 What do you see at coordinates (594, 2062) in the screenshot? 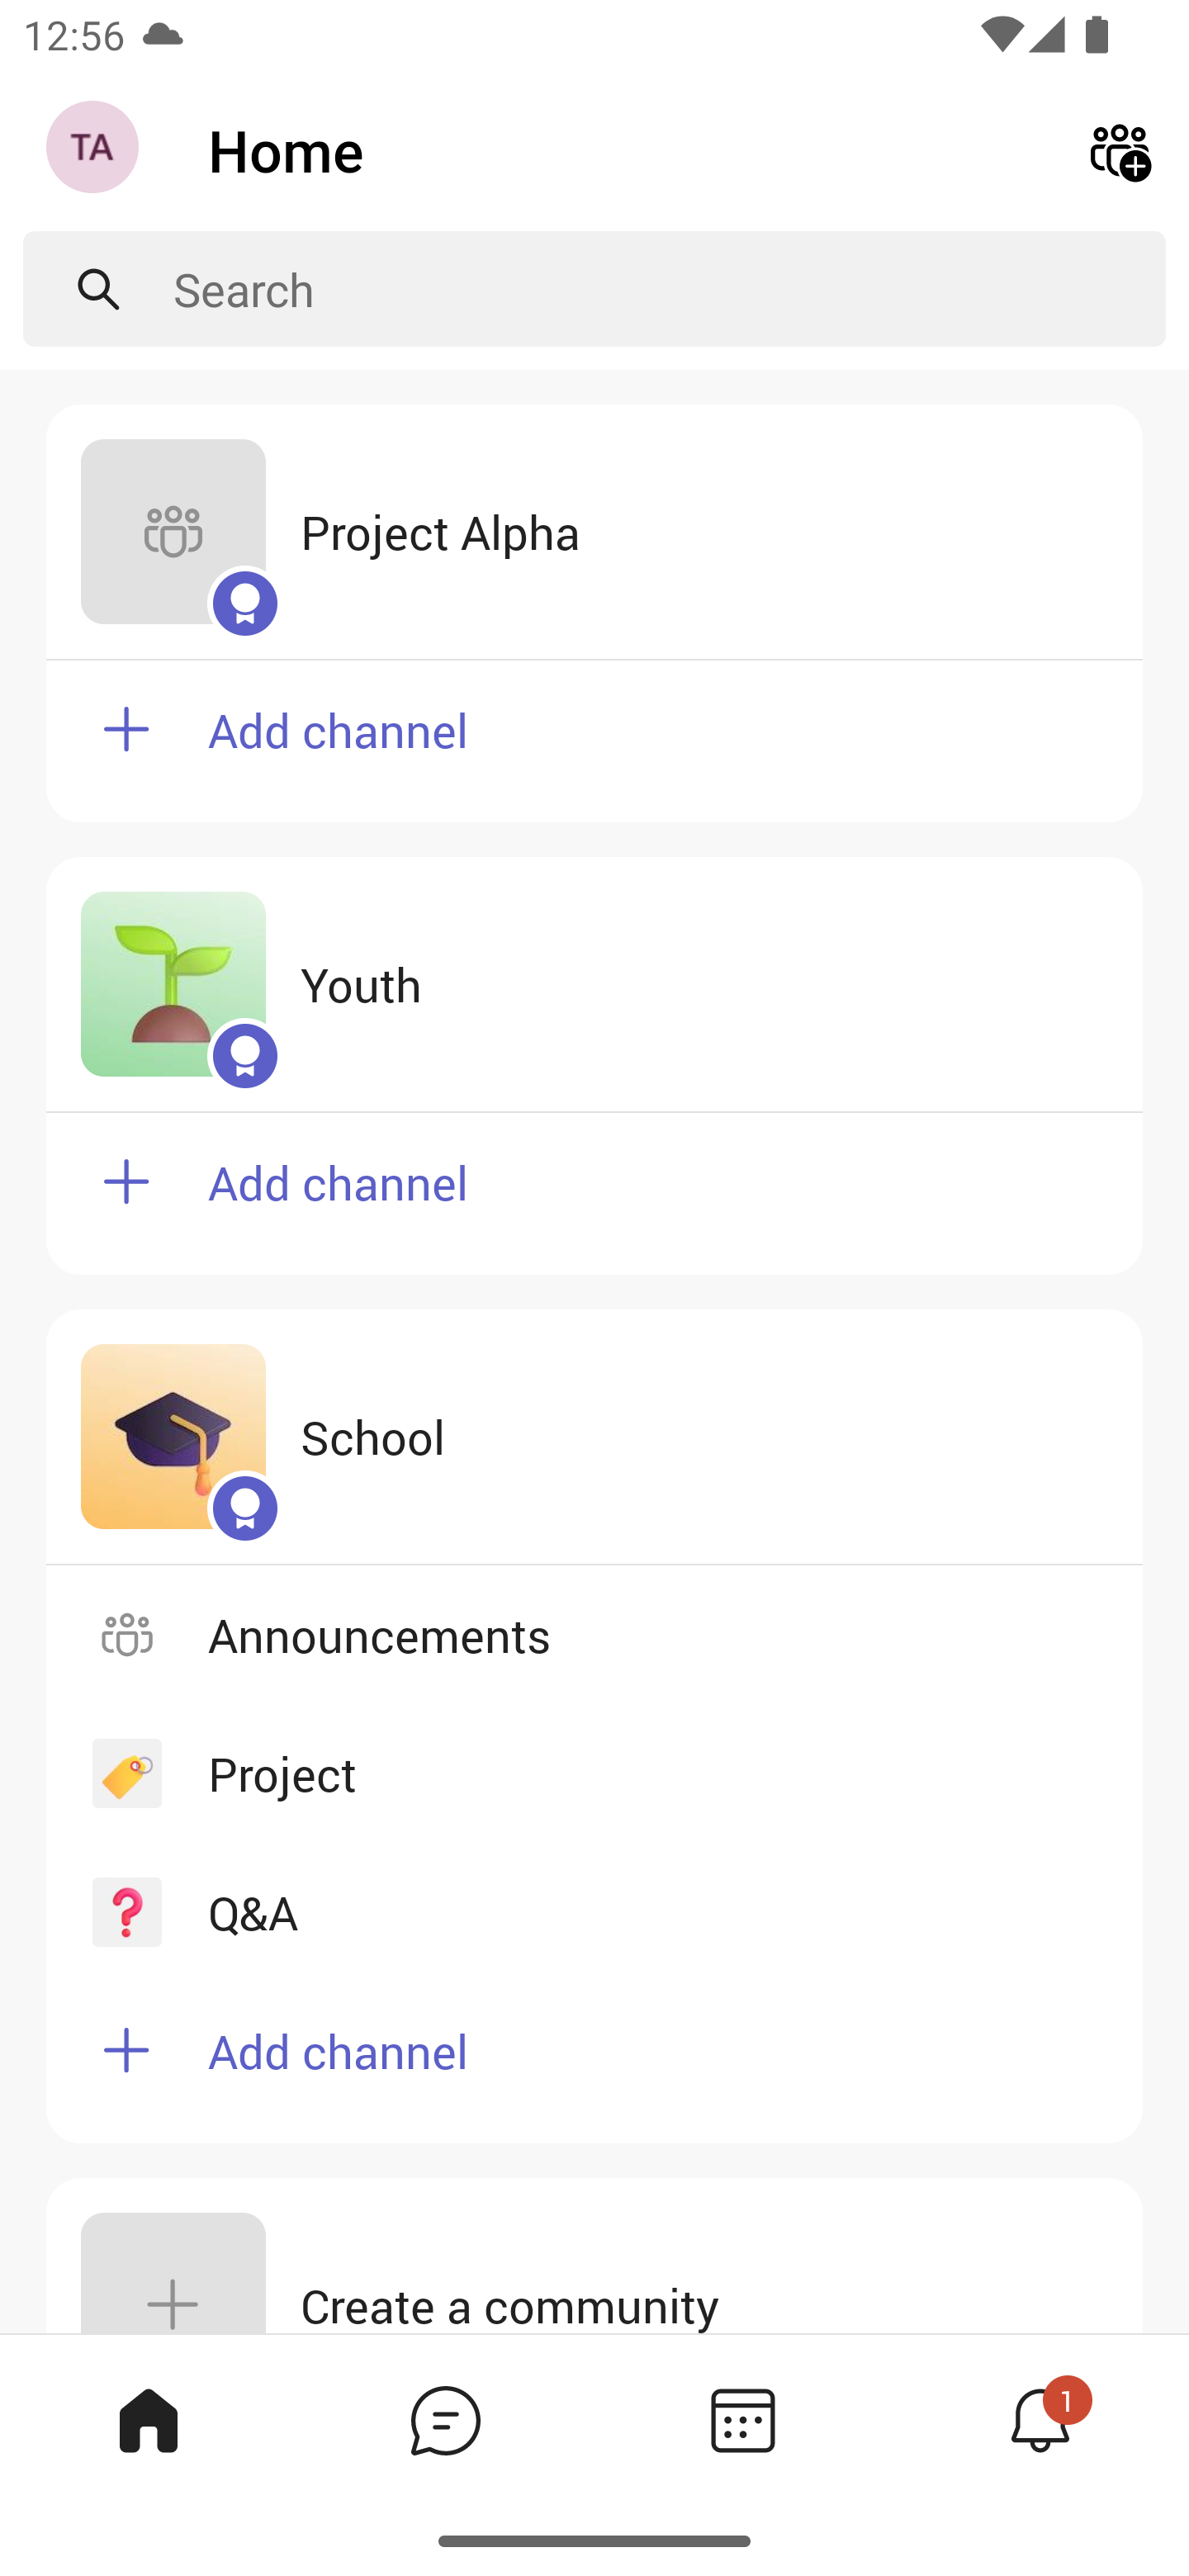
I see `Add a new channel to School community Add channel` at bounding box center [594, 2062].